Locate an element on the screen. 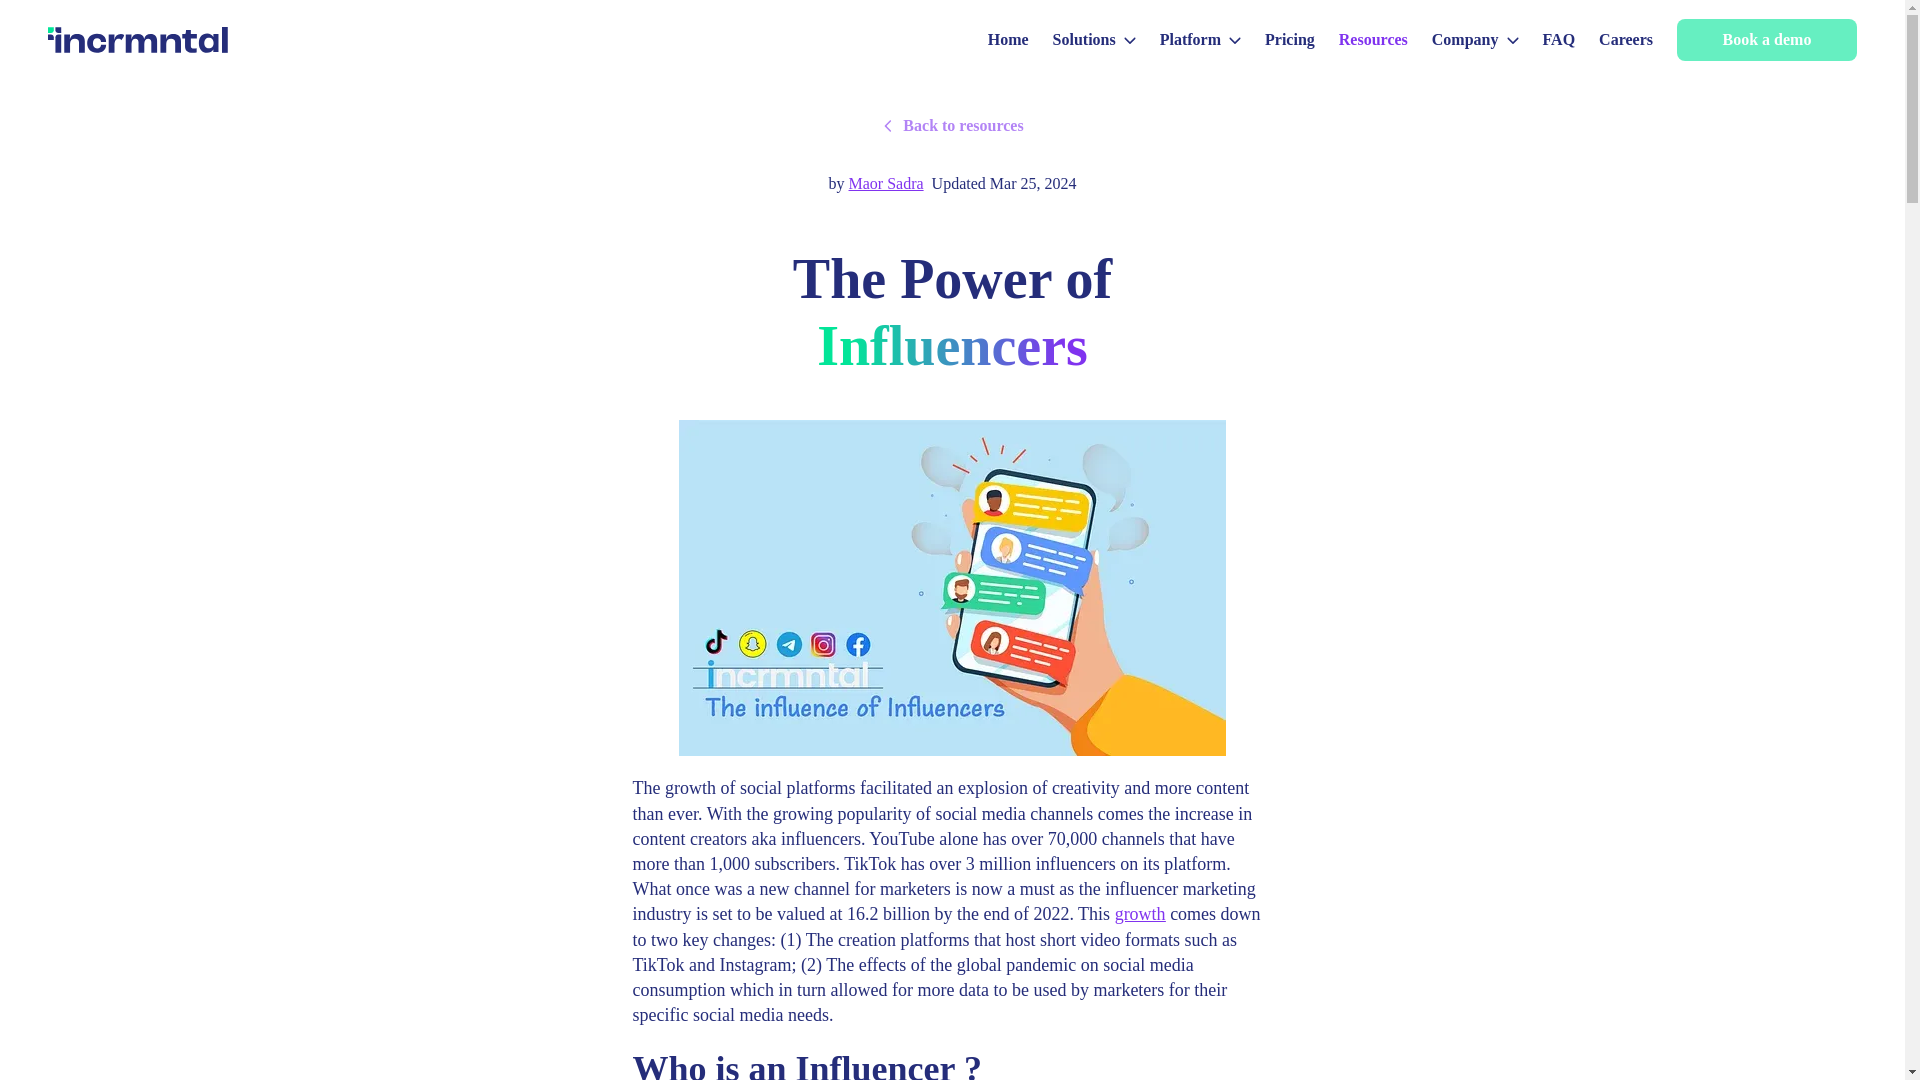 The image size is (1920, 1080). Pricing is located at coordinates (1290, 40).